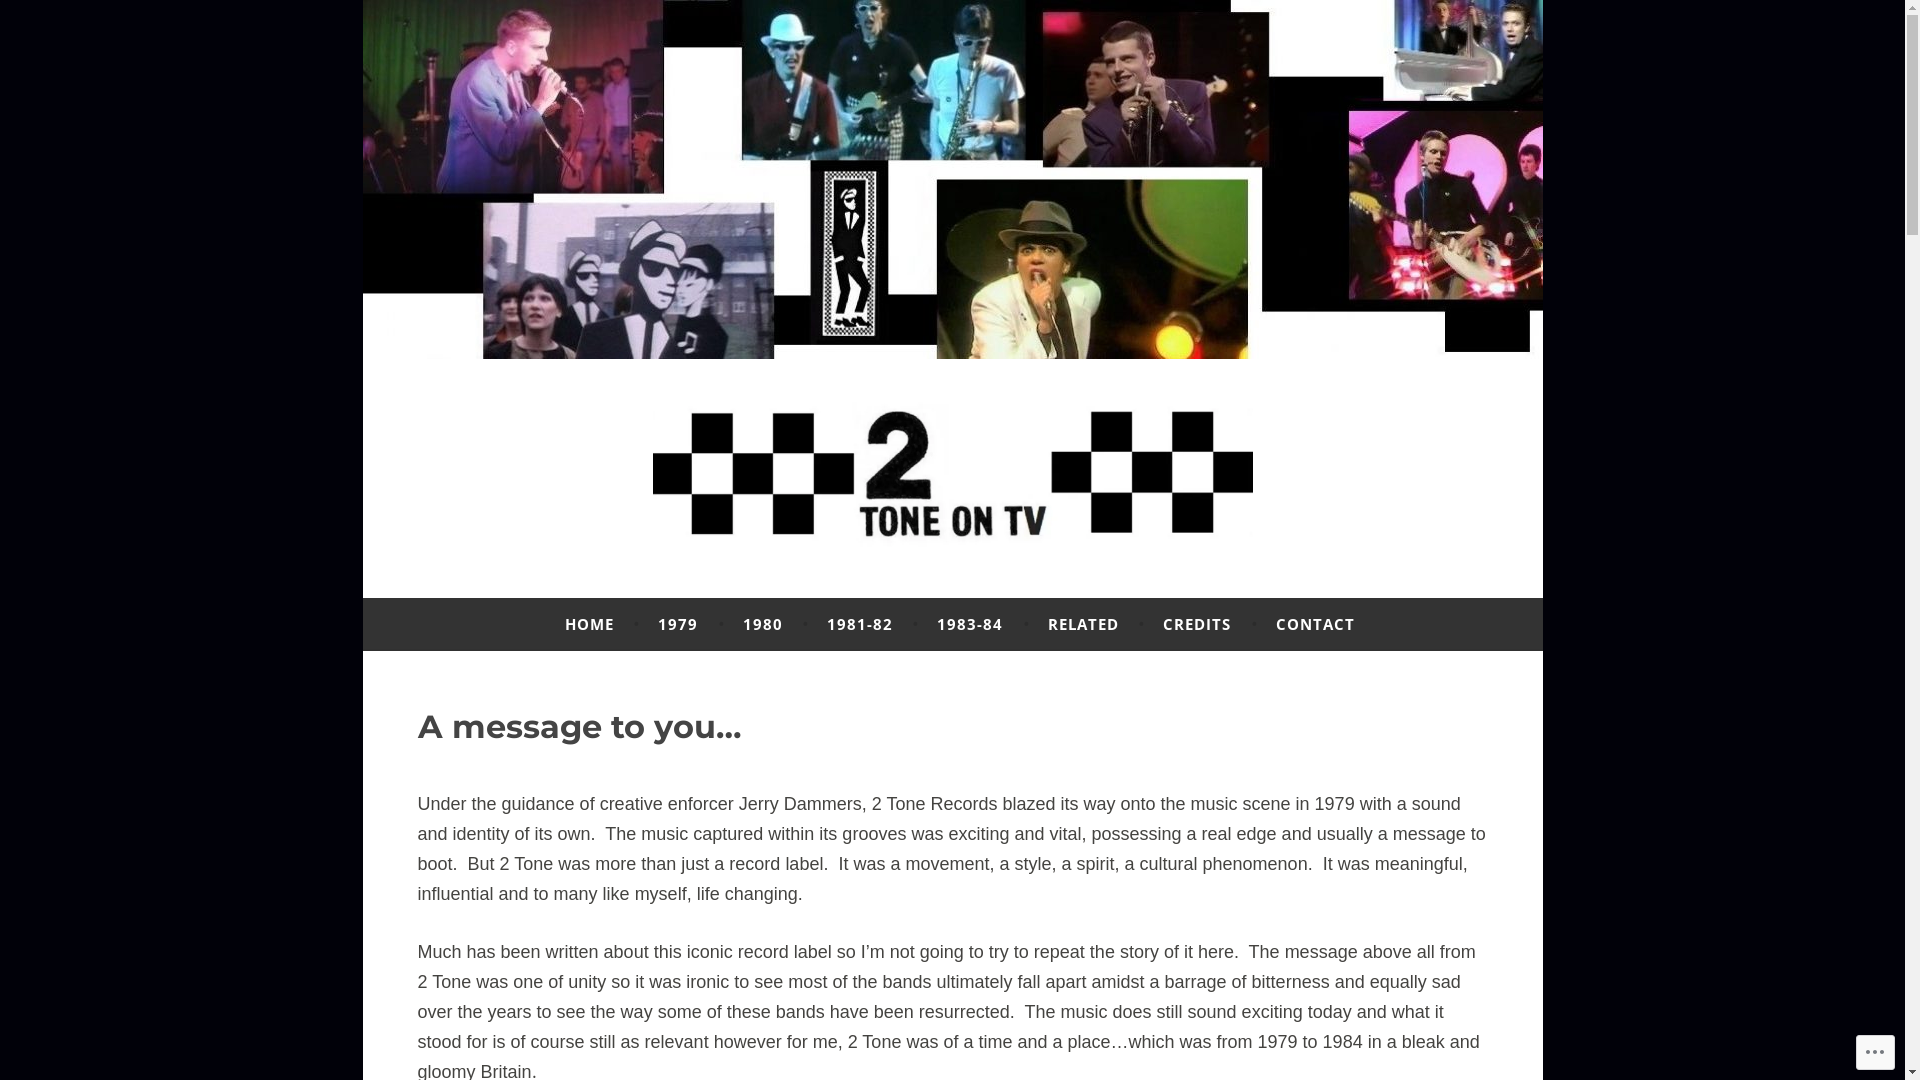  What do you see at coordinates (1316, 624) in the screenshot?
I see `CONTACT` at bounding box center [1316, 624].